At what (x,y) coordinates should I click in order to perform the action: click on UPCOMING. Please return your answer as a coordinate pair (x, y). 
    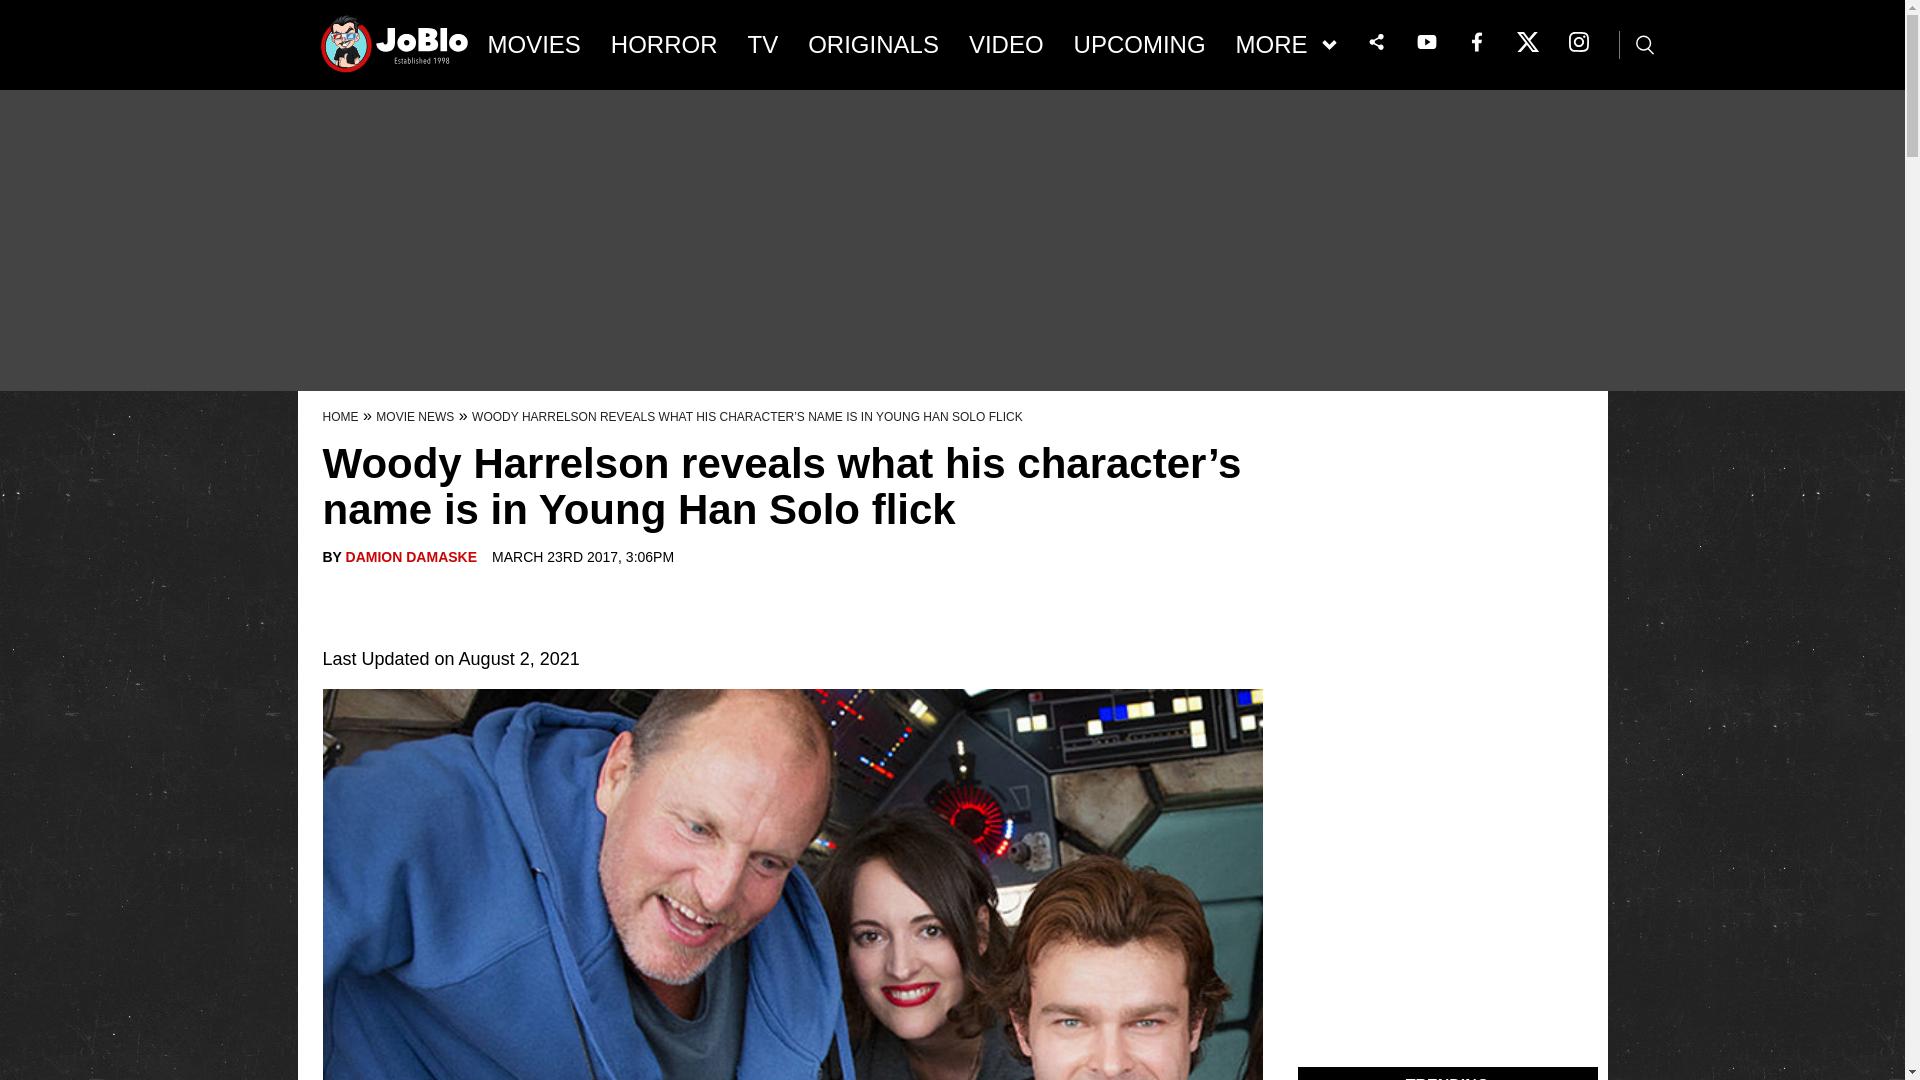
    Looking at the image, I should click on (1139, 45).